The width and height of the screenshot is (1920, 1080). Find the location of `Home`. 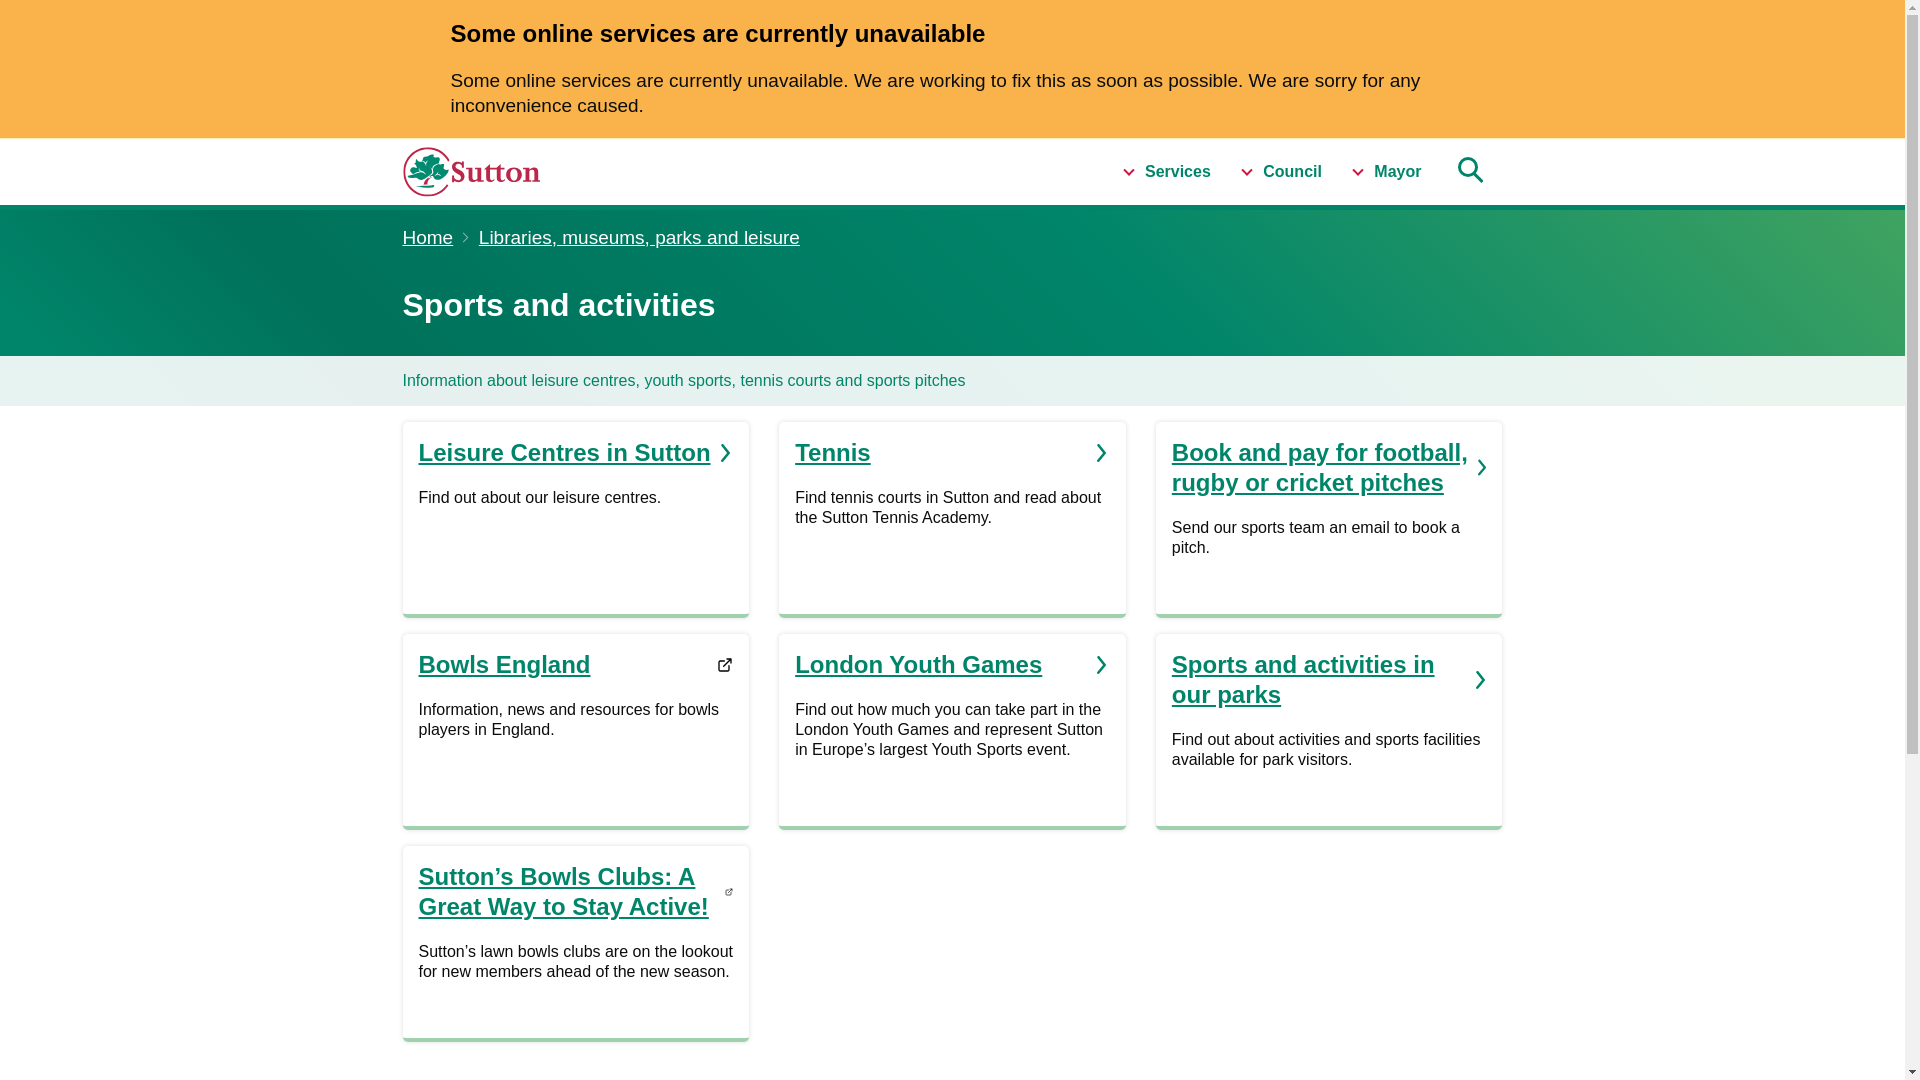

Home is located at coordinates (427, 237).